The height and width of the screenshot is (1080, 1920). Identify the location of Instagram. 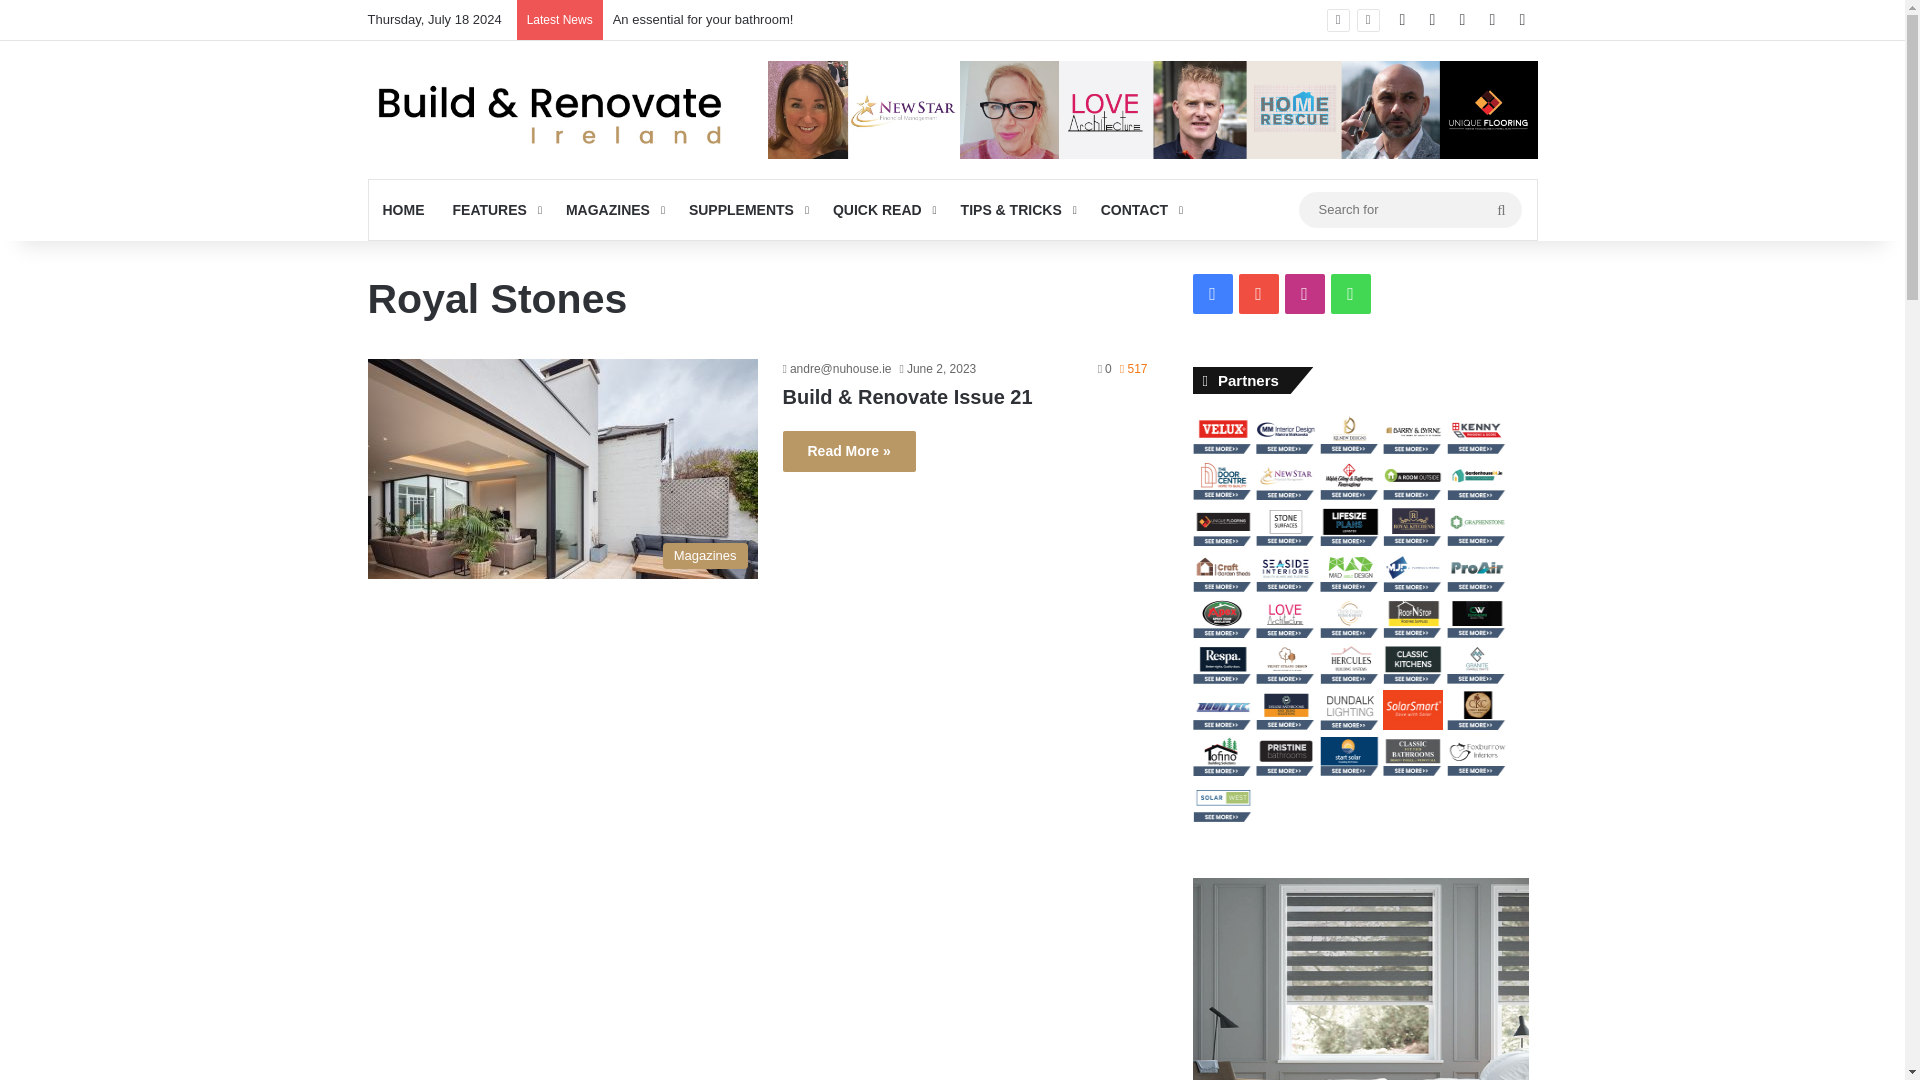
(1462, 20).